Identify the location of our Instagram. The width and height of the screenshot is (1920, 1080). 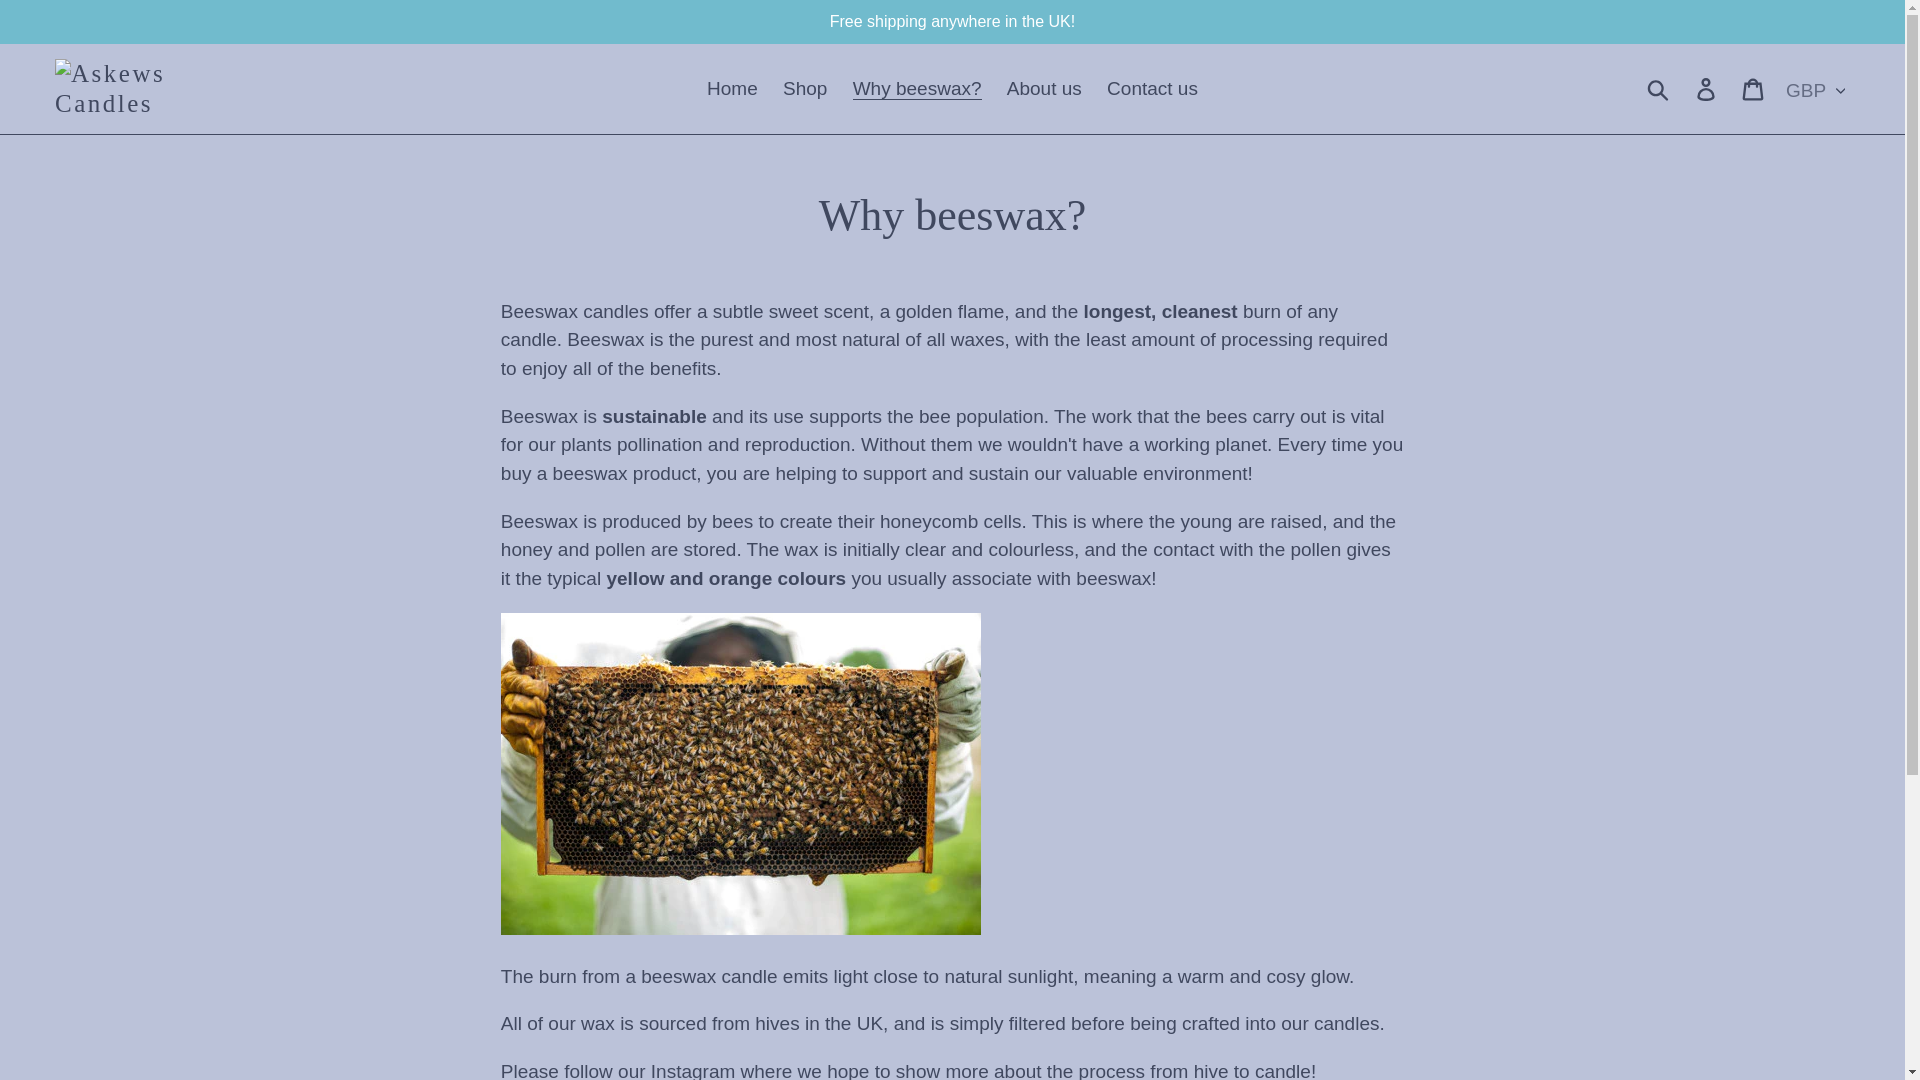
(676, 1070).